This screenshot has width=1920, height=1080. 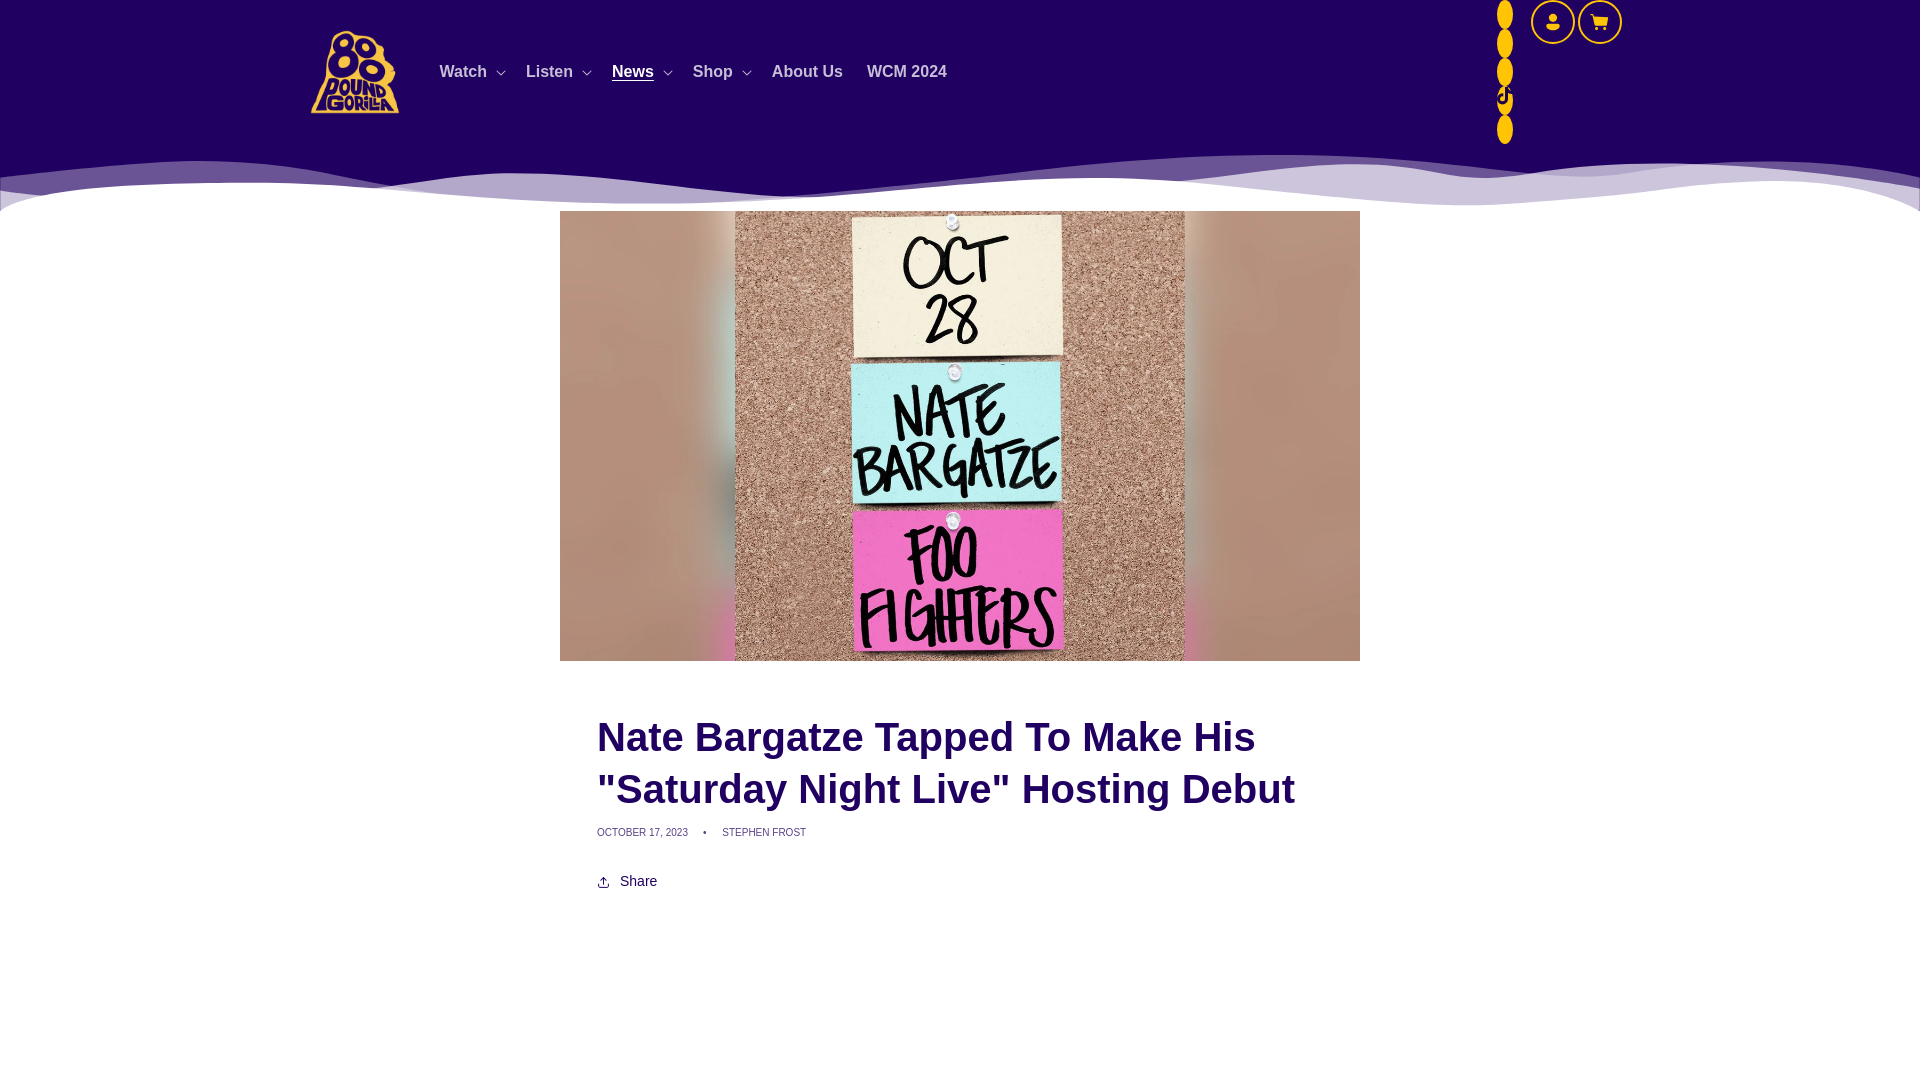 I want to click on WCM 2024, so click(x=906, y=72).